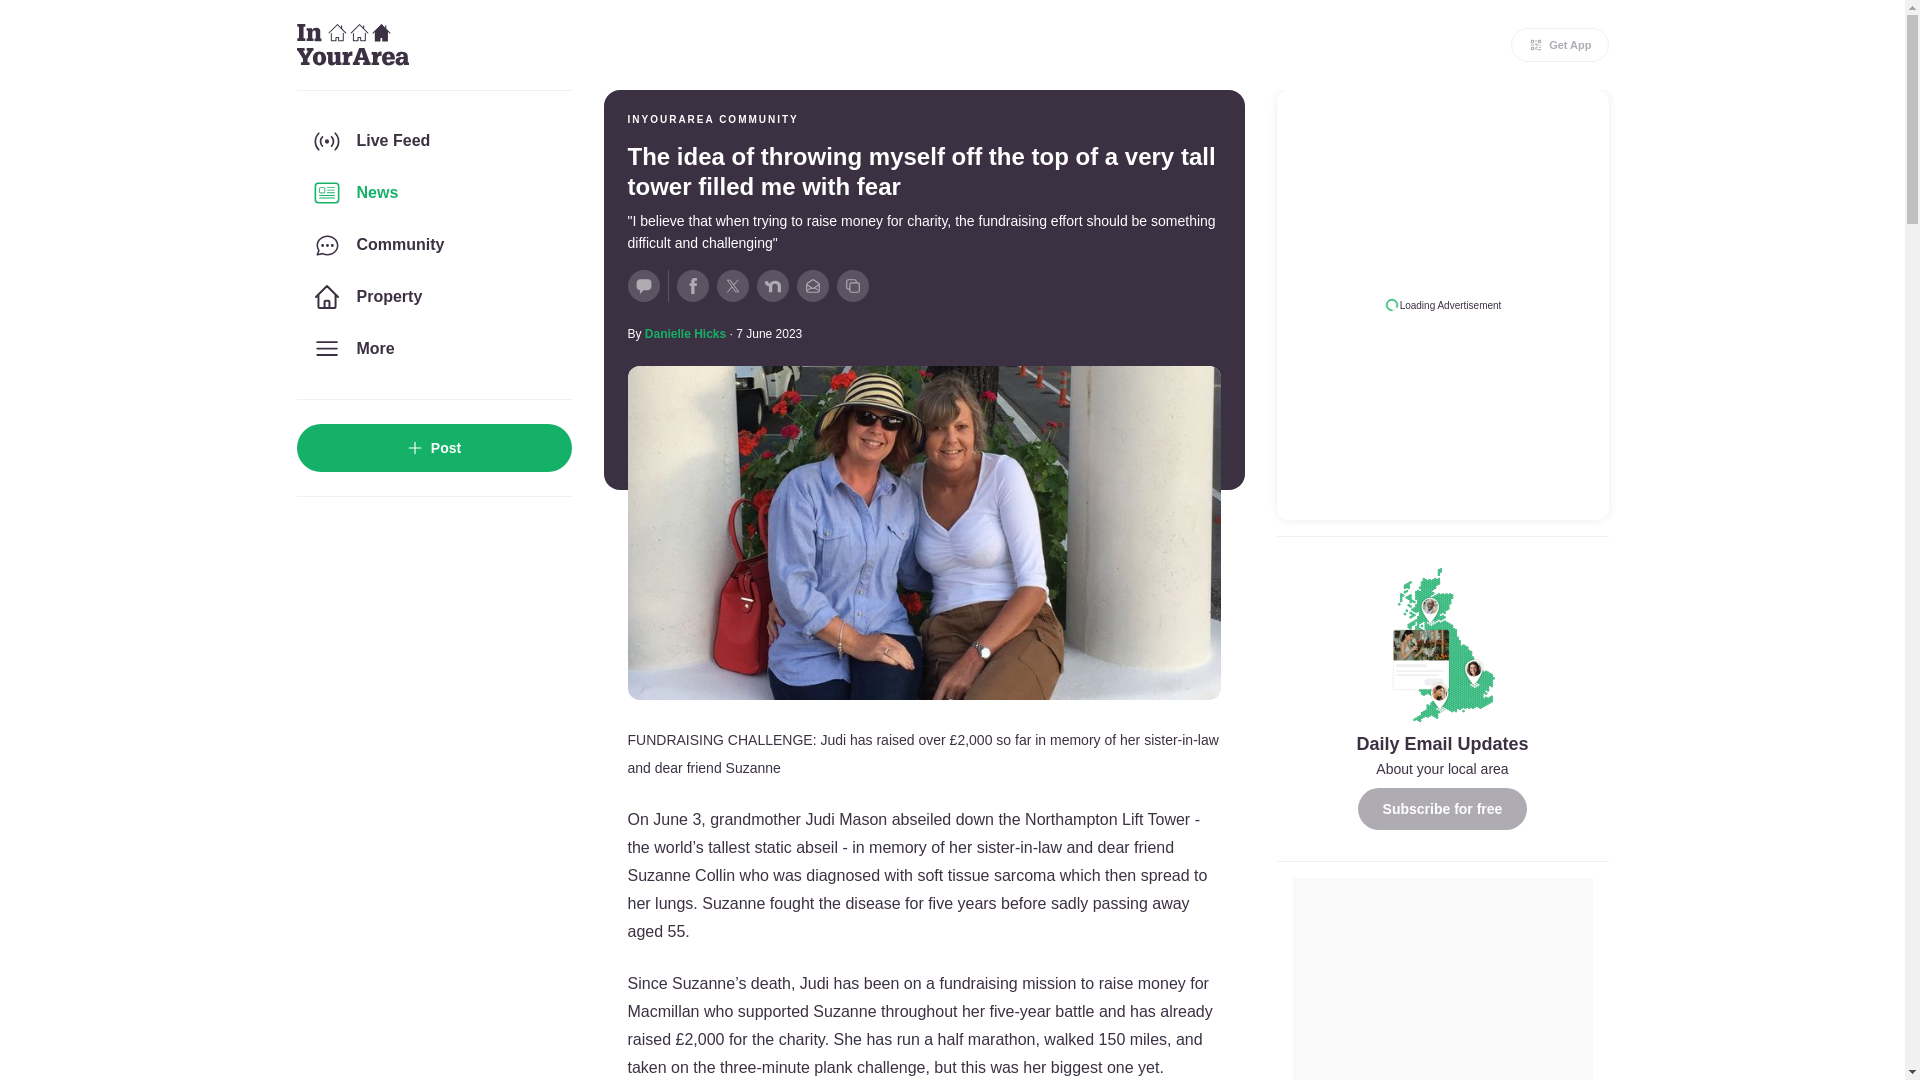  What do you see at coordinates (772, 286) in the screenshot?
I see `Share to Nextdoor` at bounding box center [772, 286].